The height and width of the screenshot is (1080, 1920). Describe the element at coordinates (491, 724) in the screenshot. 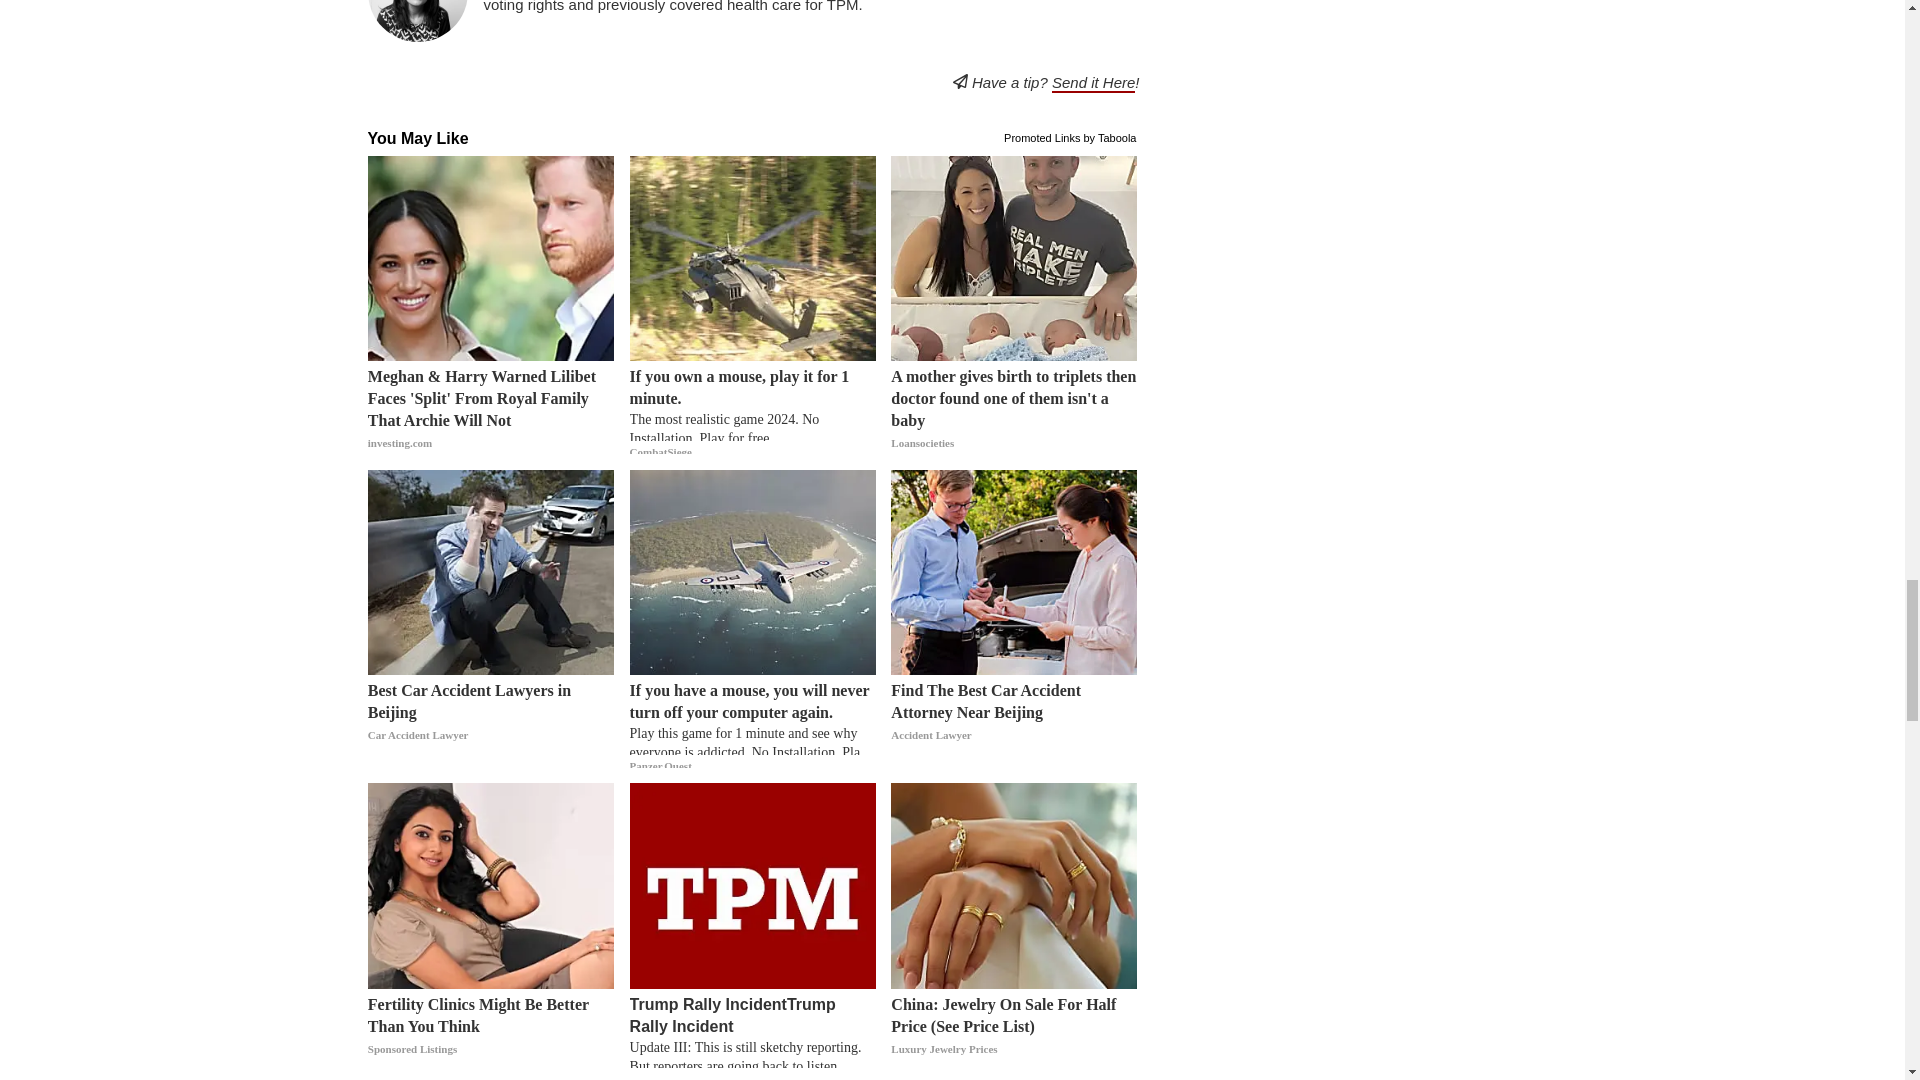

I see `Best Car Accident Lawyers in Beijing` at that location.